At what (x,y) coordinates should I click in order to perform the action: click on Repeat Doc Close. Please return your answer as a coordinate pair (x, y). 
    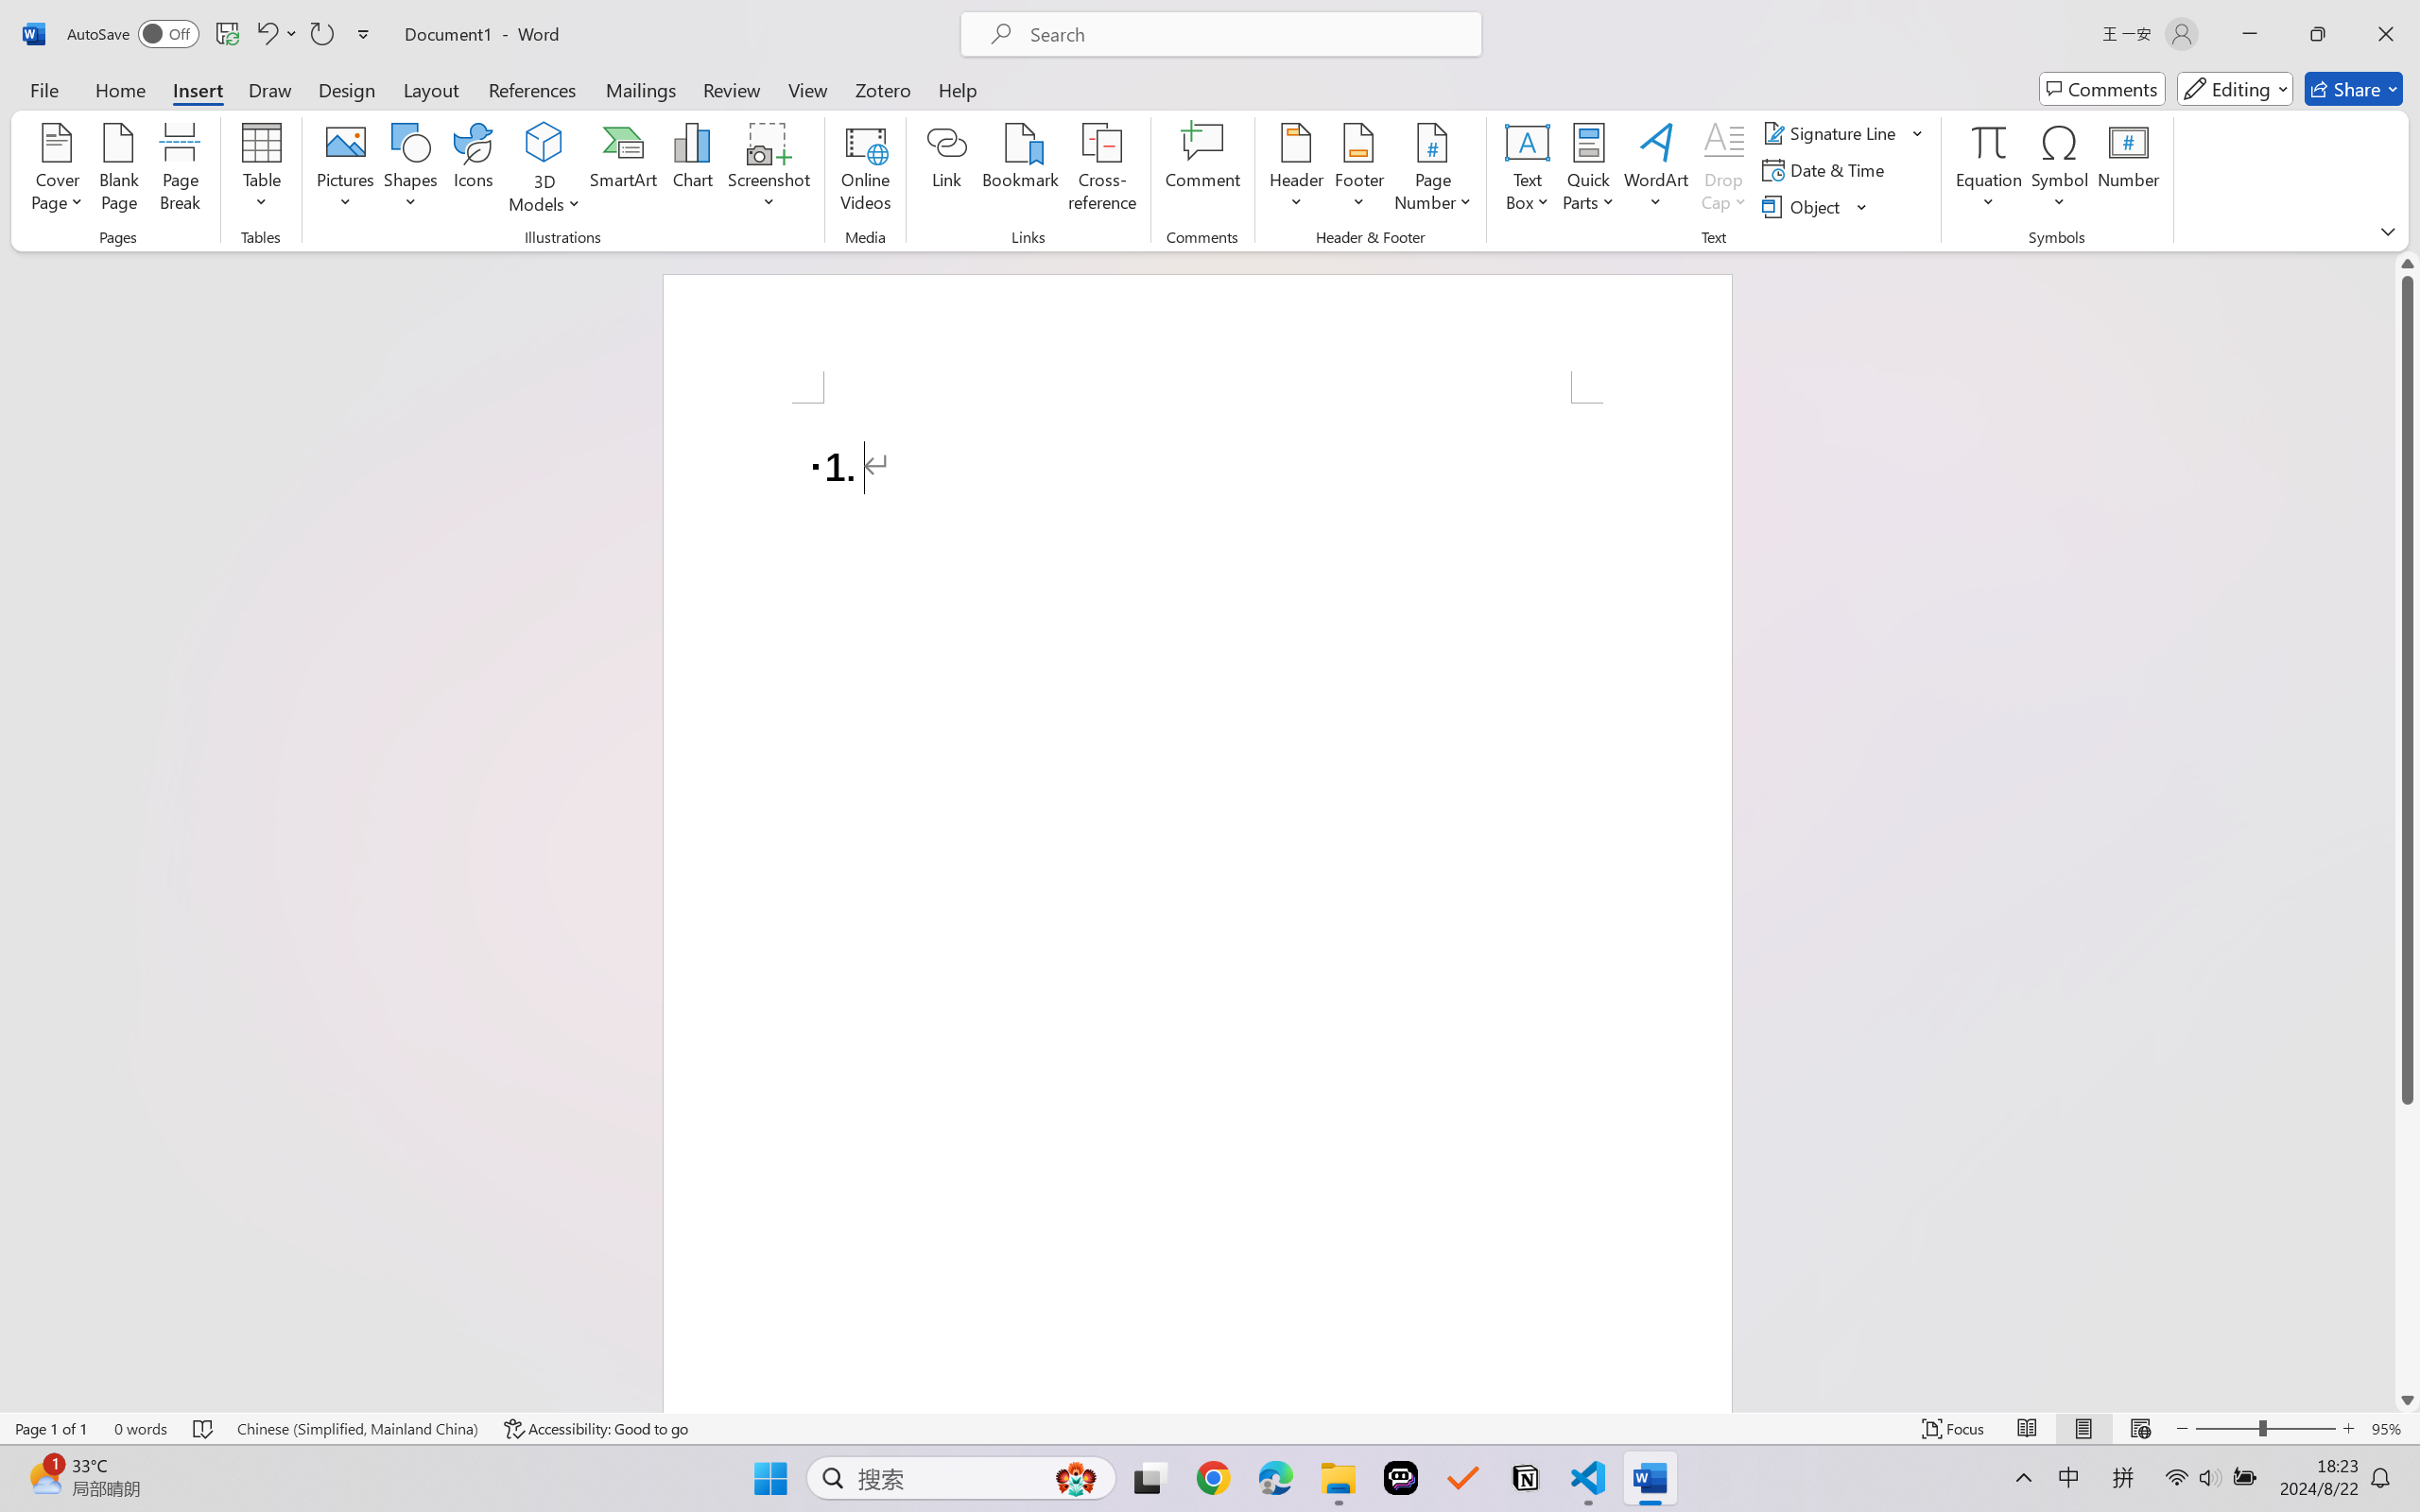
    Looking at the image, I should click on (321, 34).